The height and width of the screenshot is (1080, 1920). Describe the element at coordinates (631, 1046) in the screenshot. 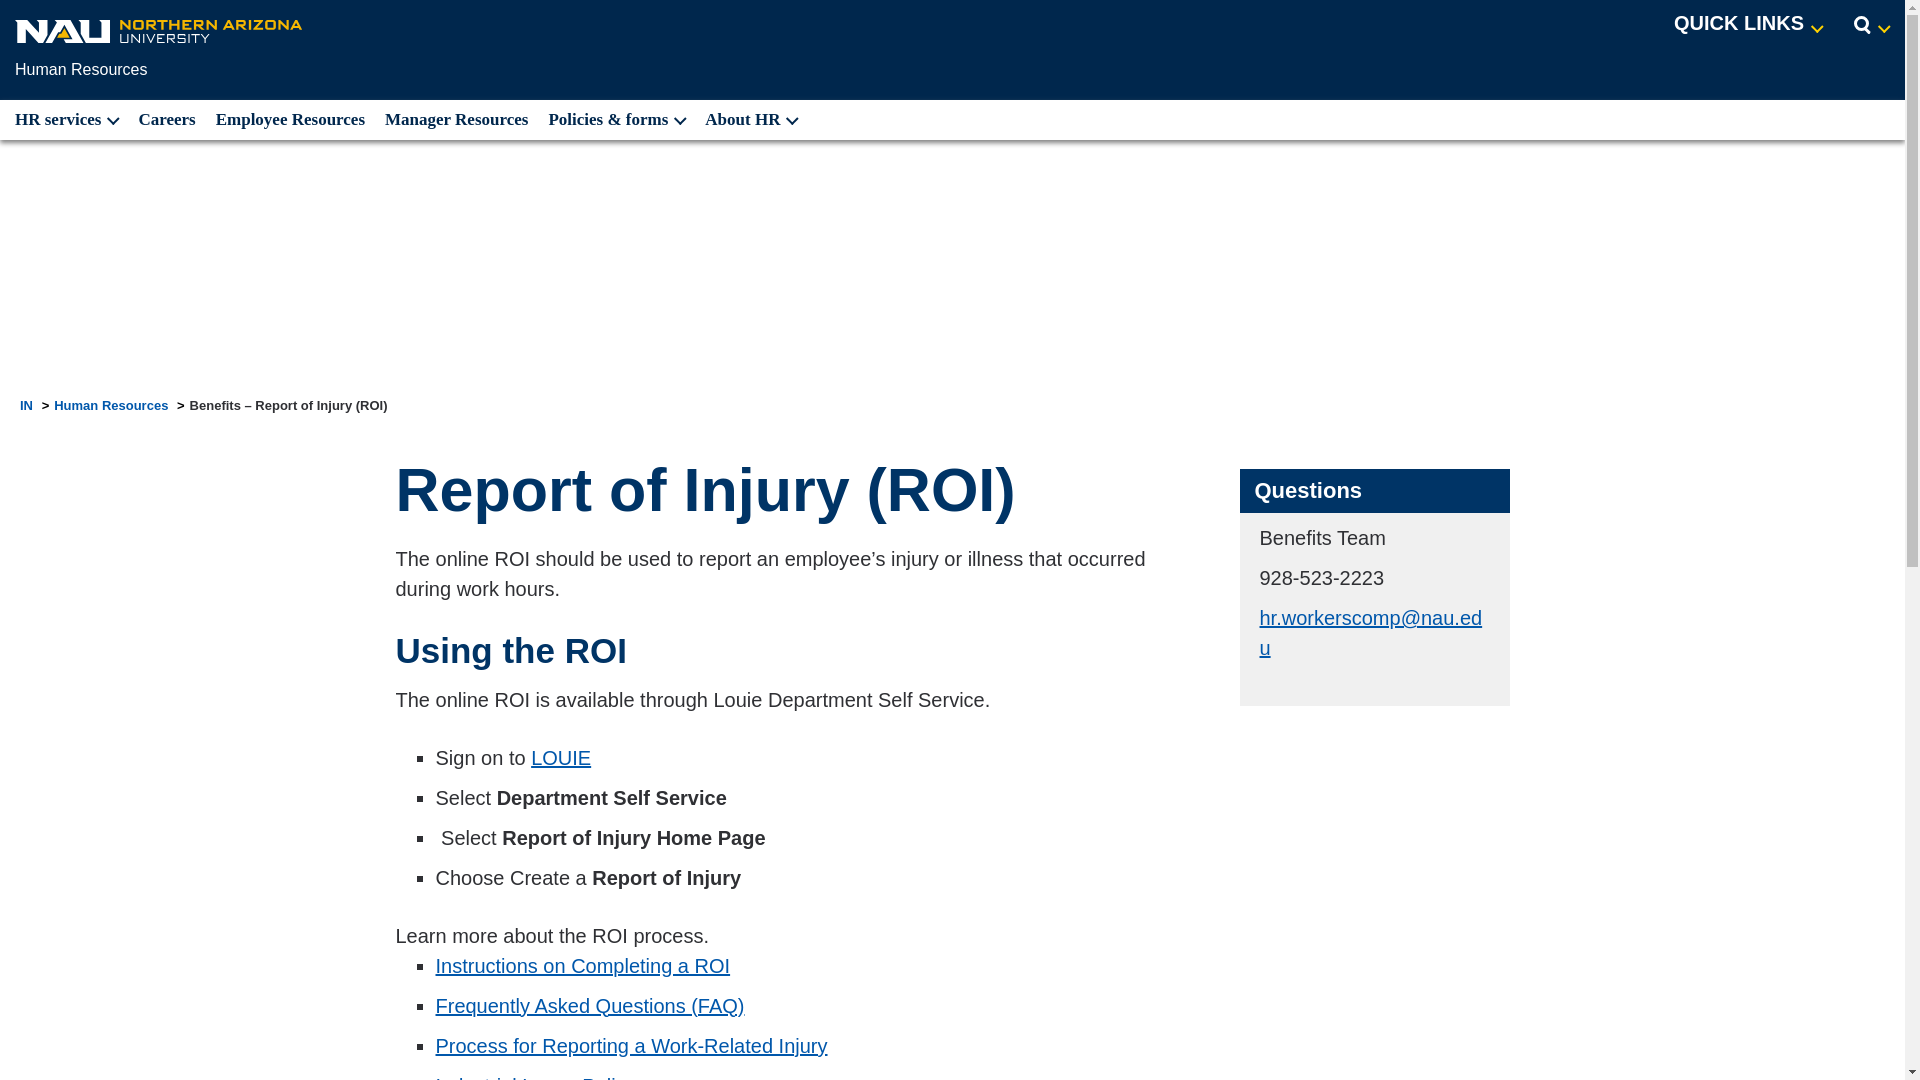

I see `Process for Reporting a Work Related Injury` at that location.